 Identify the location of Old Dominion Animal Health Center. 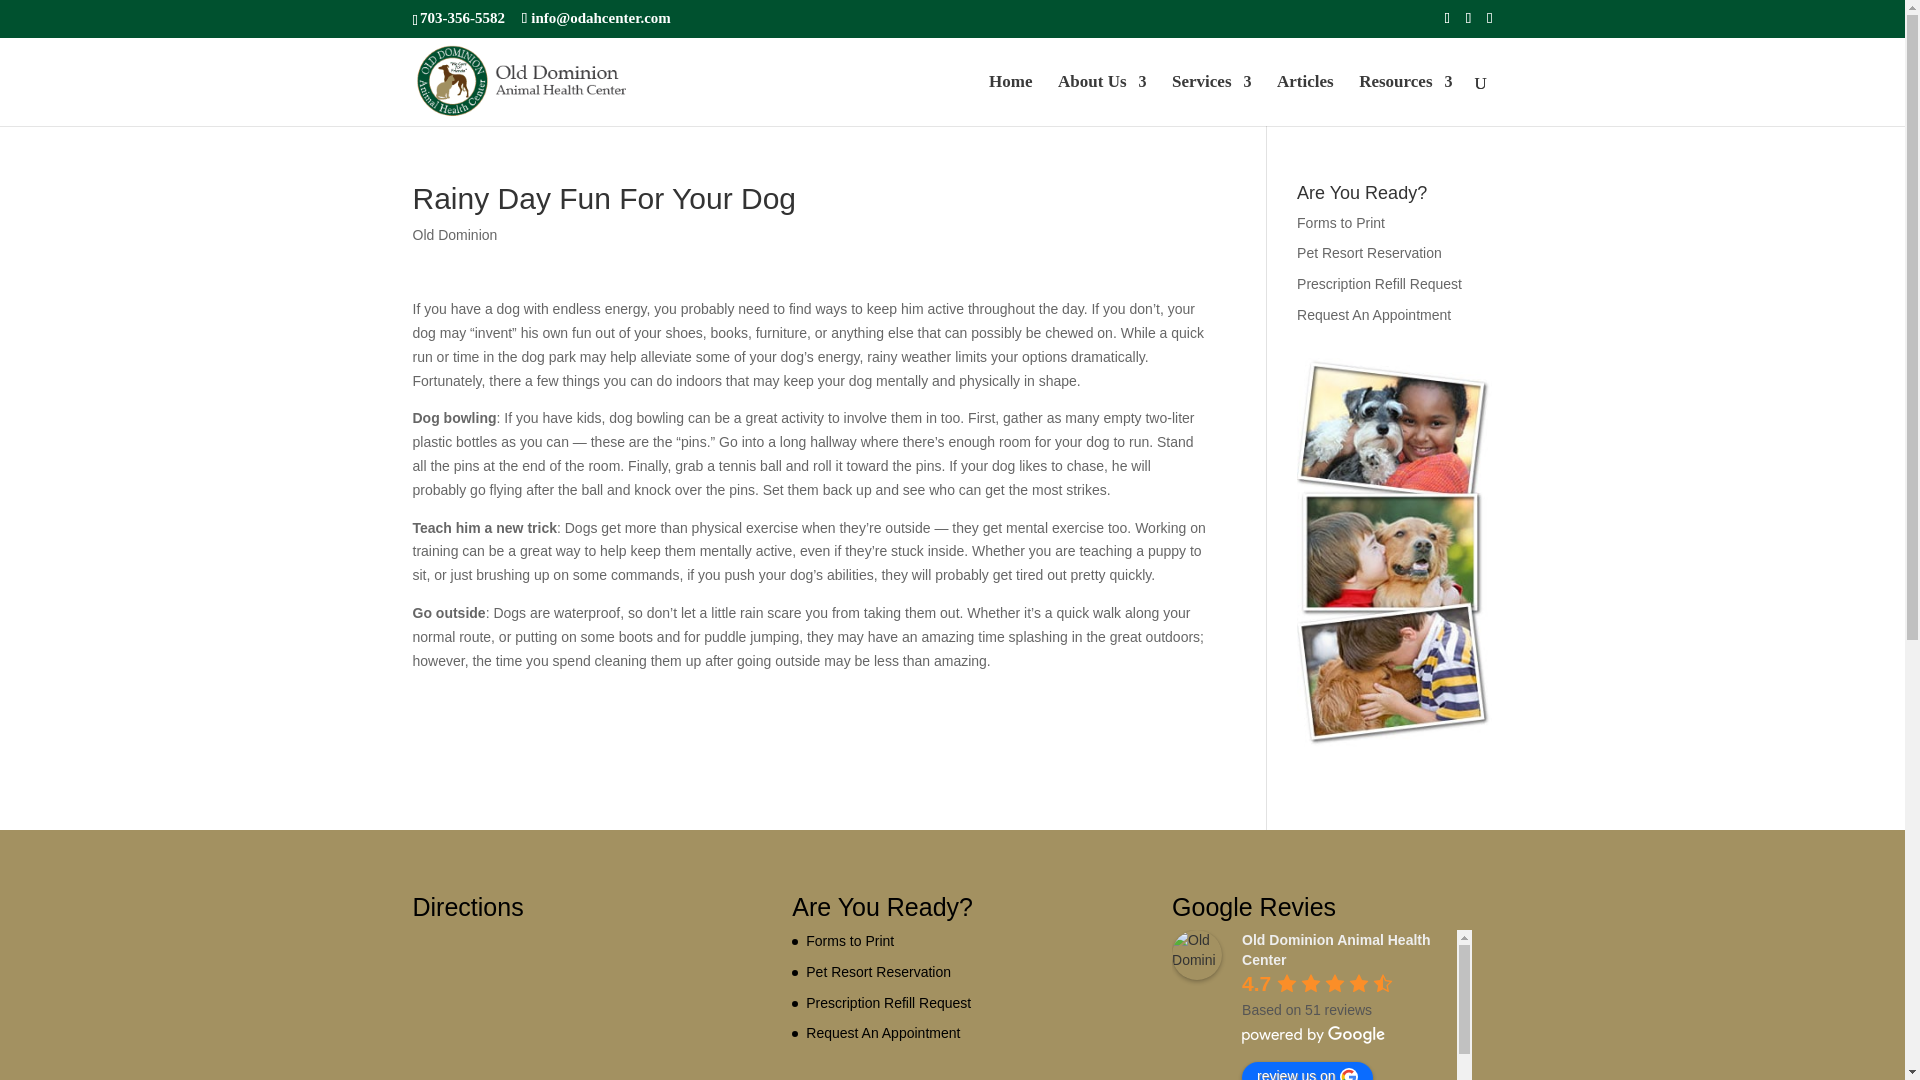
(1196, 954).